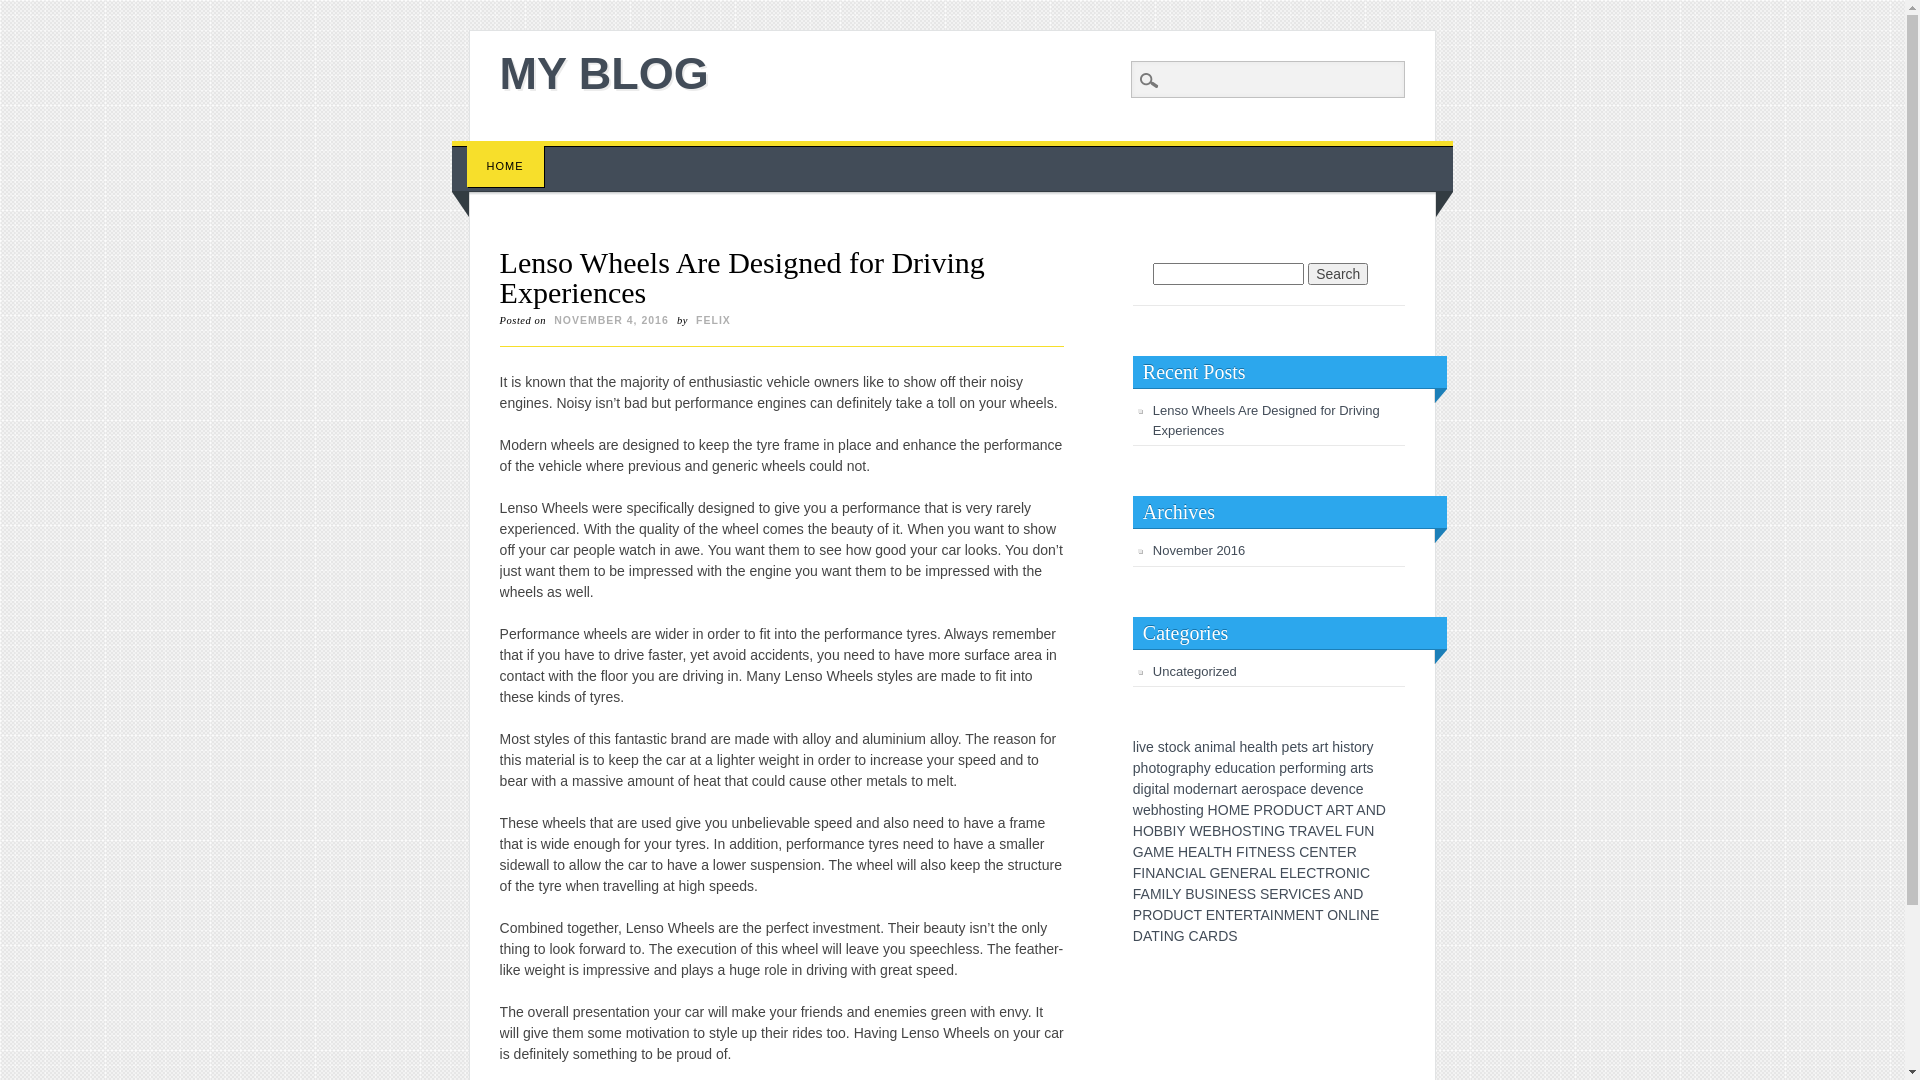 The image size is (1920, 1080). I want to click on L, so click(1293, 873).